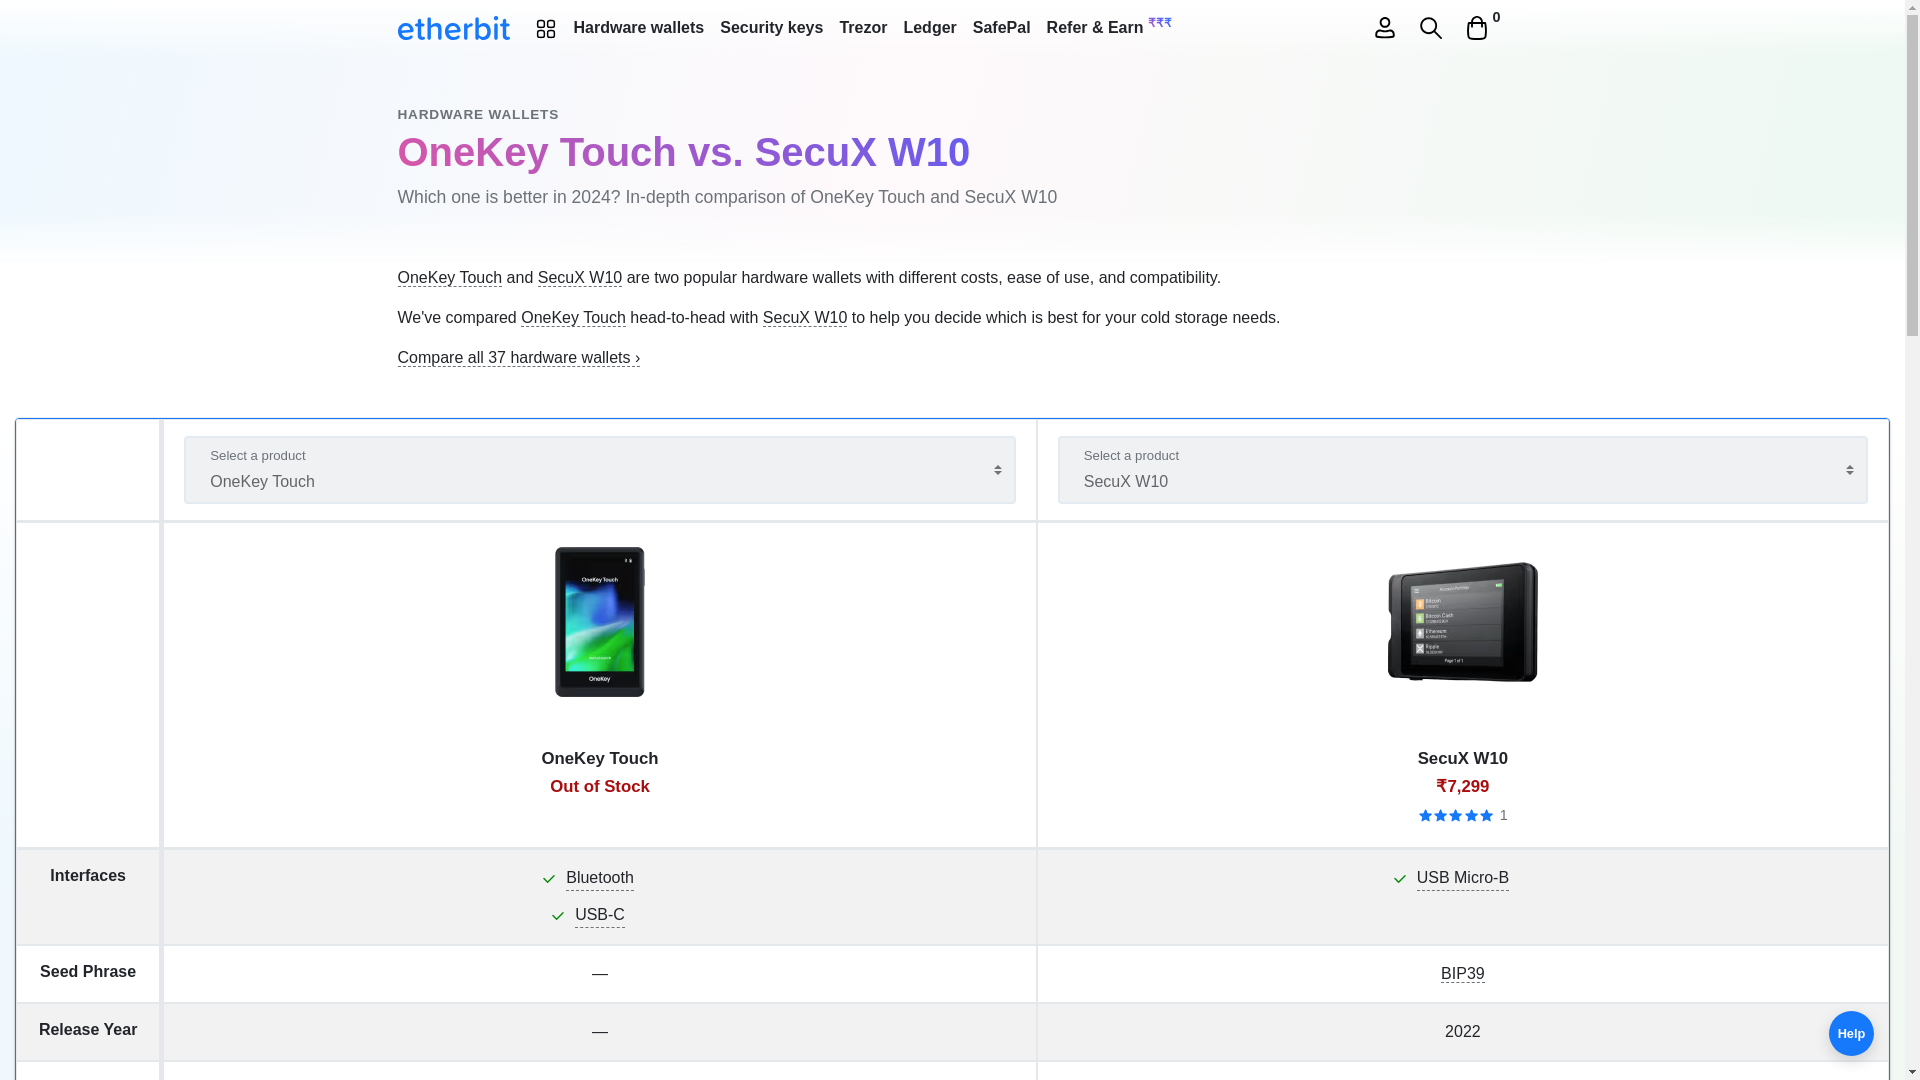 The height and width of the screenshot is (1080, 1920). What do you see at coordinates (1476, 28) in the screenshot?
I see `Cart` at bounding box center [1476, 28].